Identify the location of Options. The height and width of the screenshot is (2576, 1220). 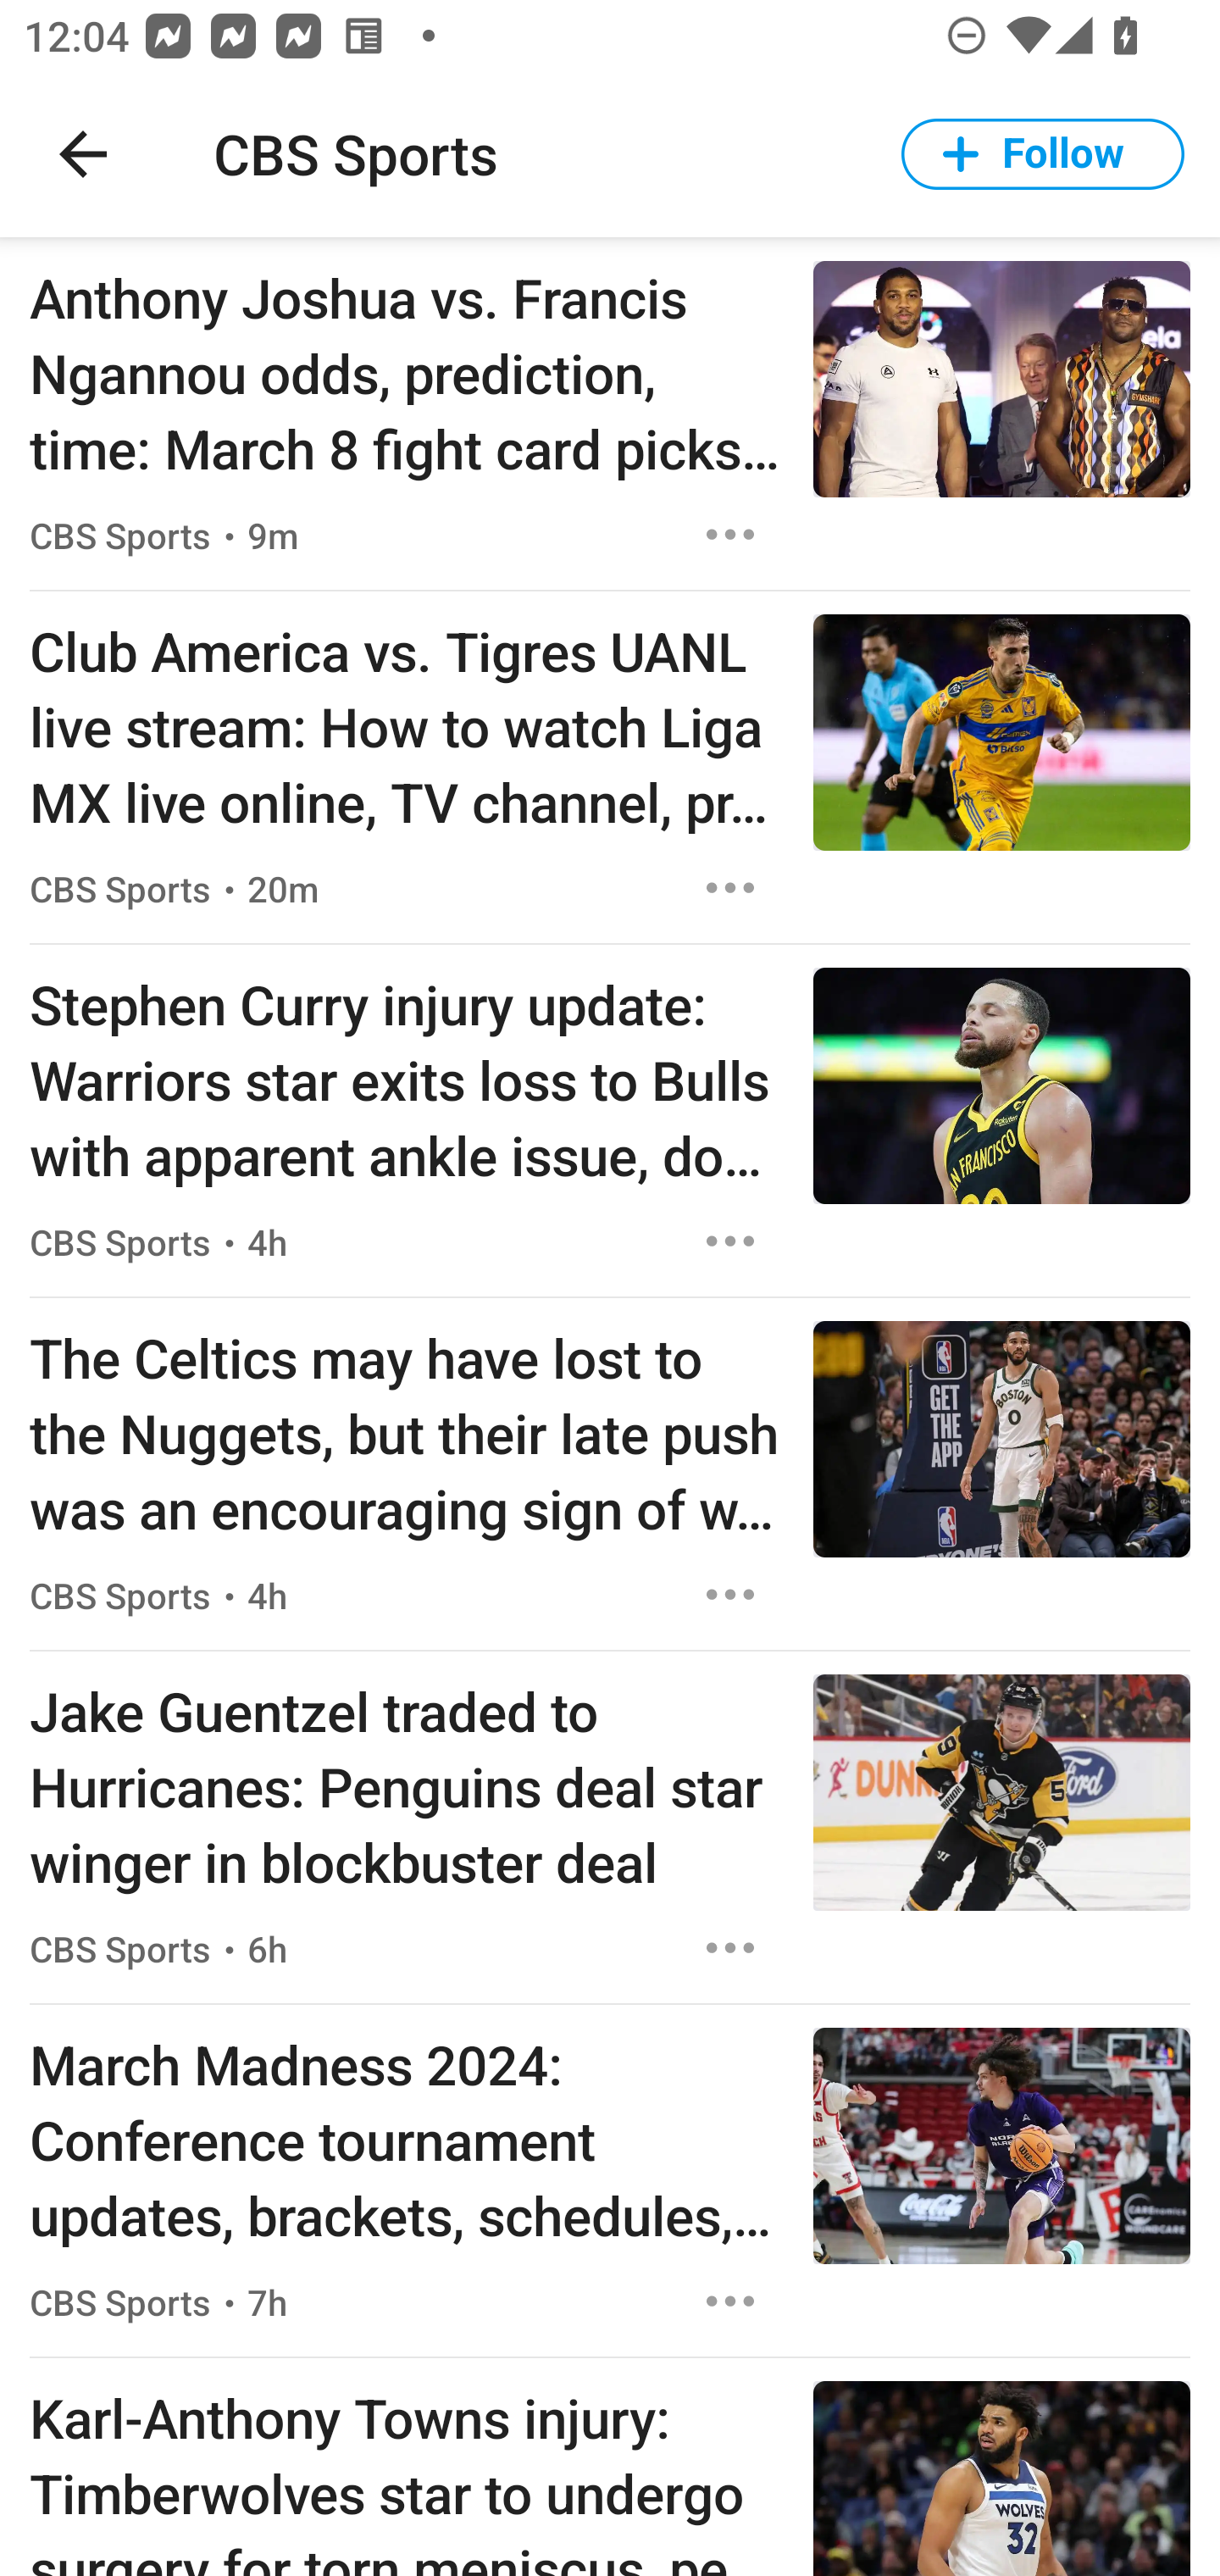
(730, 1947).